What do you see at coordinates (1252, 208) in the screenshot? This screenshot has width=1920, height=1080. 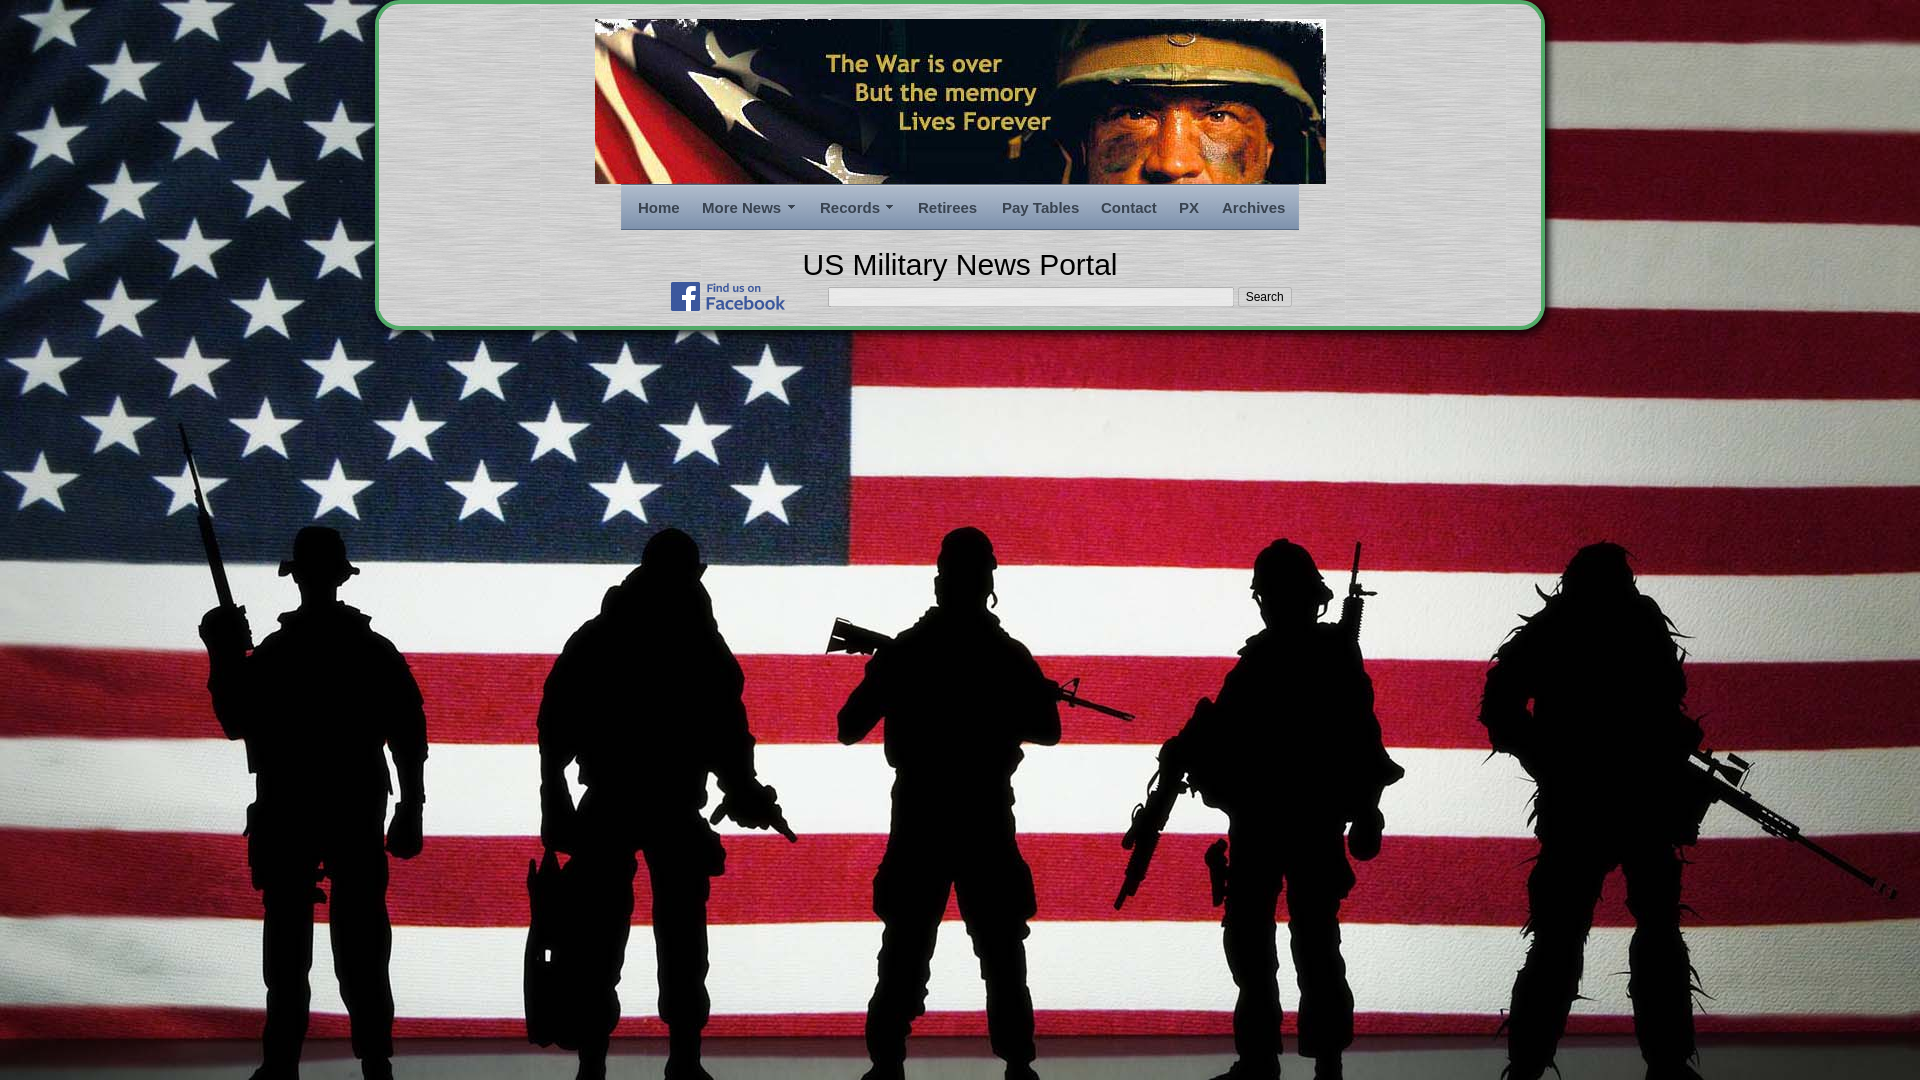 I see `Archives` at bounding box center [1252, 208].